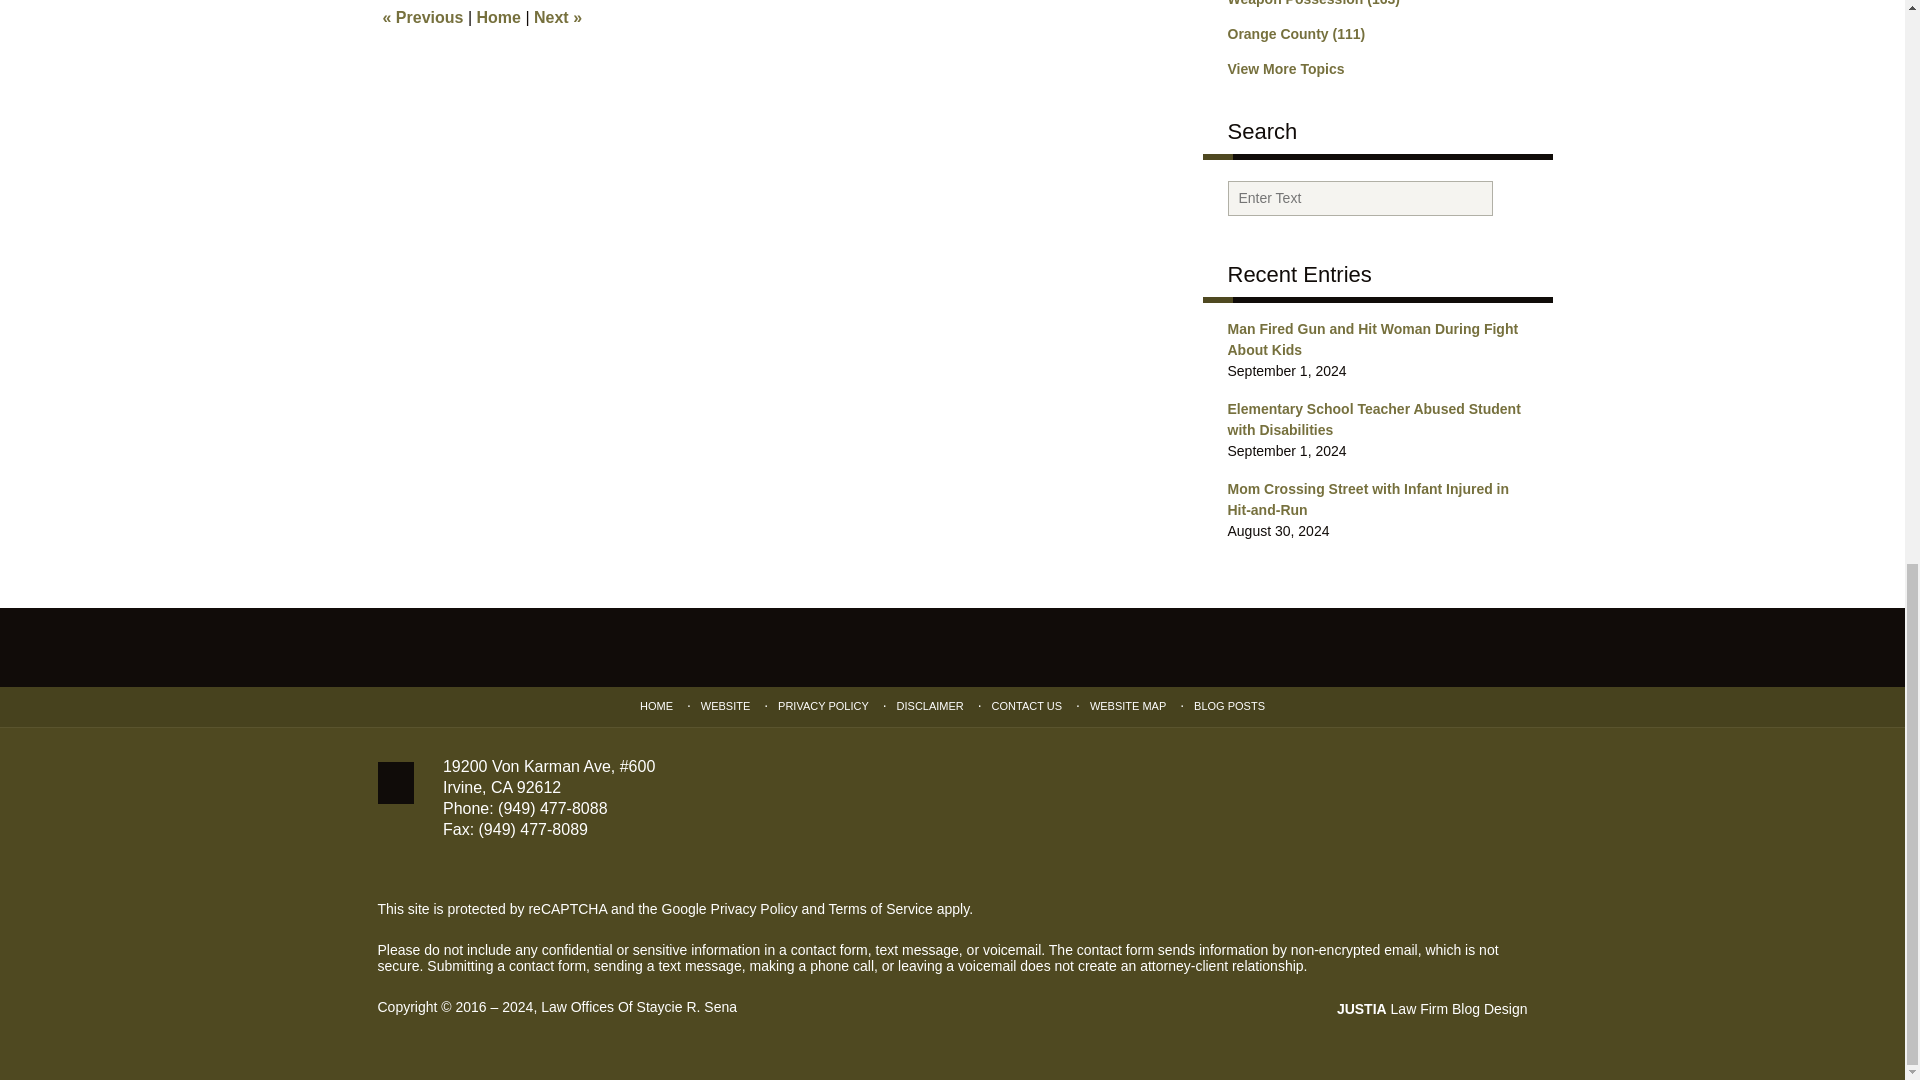  Describe the element at coordinates (557, 16) in the screenshot. I see `Man Stole Semi with 10 Corvettes for Ride Home from Prison` at that location.